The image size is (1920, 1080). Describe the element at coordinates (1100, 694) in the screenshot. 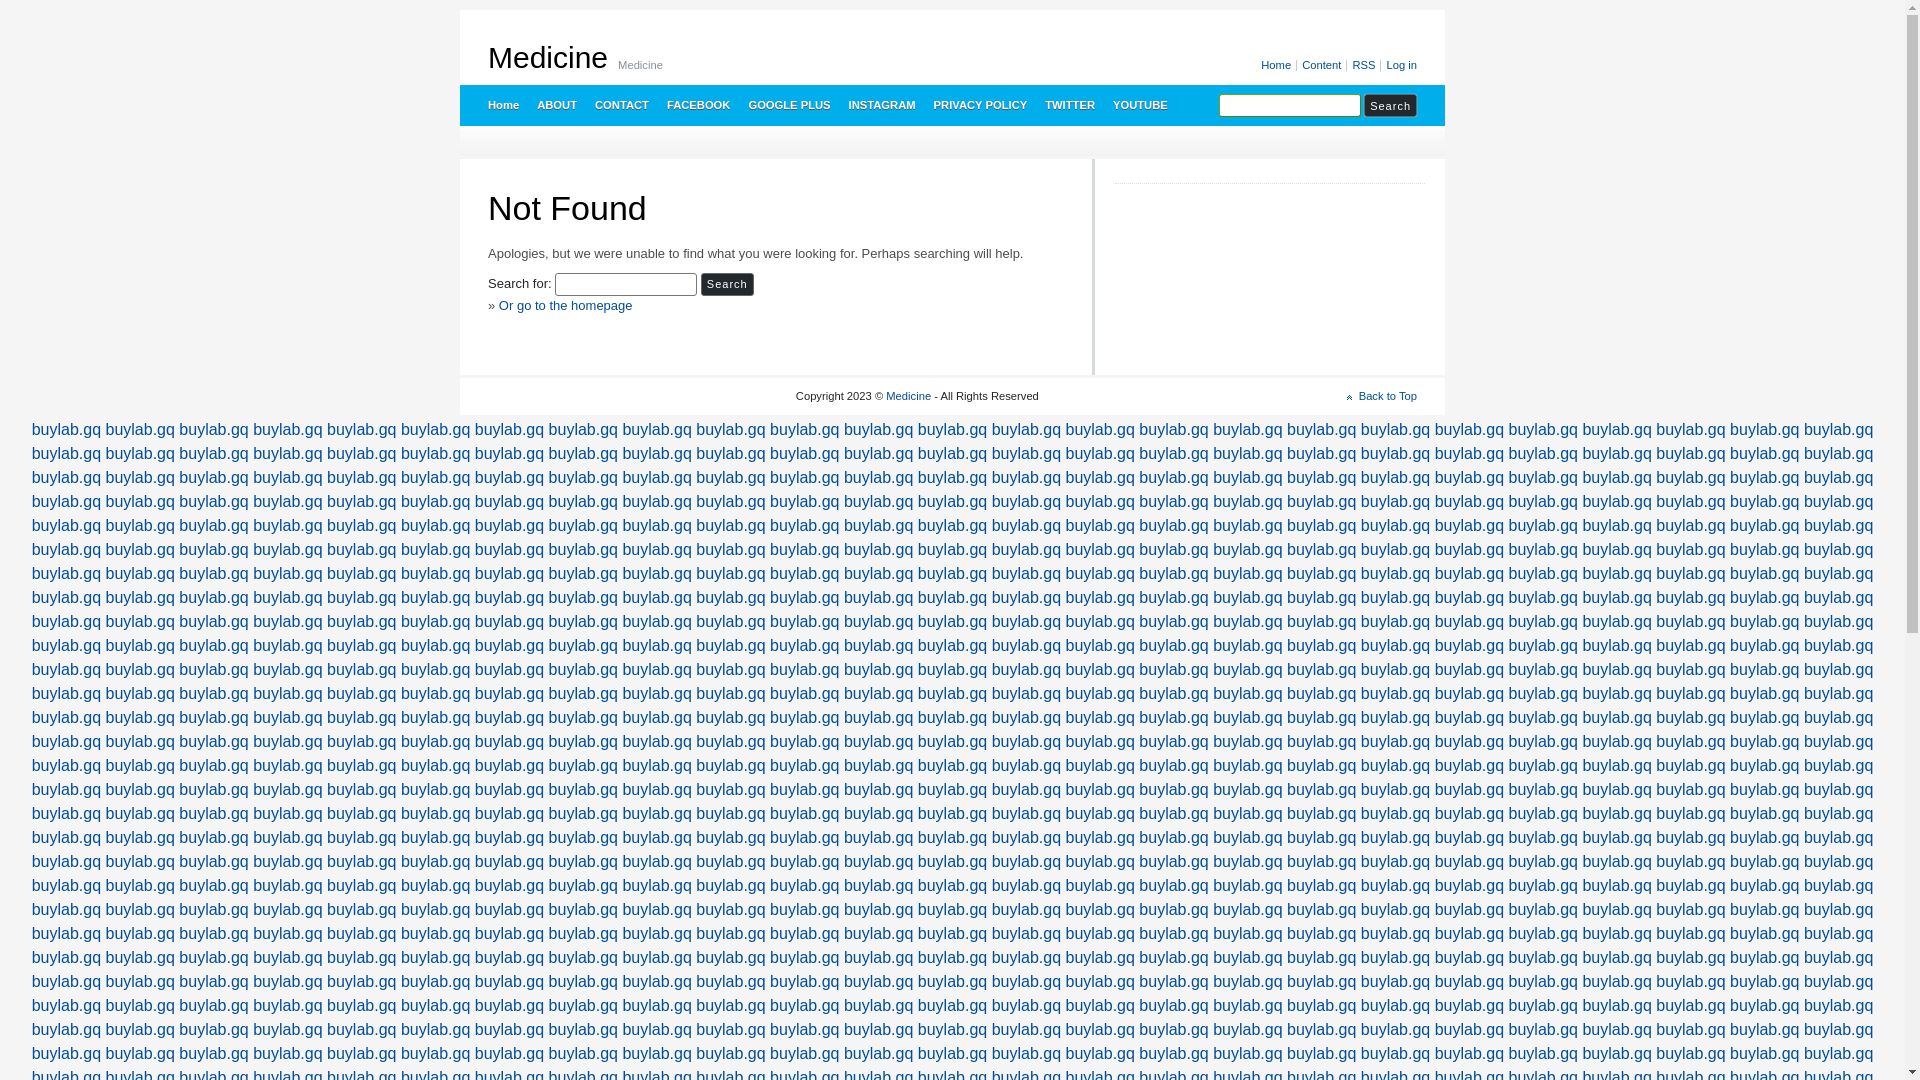

I see `buylab.gq` at that location.